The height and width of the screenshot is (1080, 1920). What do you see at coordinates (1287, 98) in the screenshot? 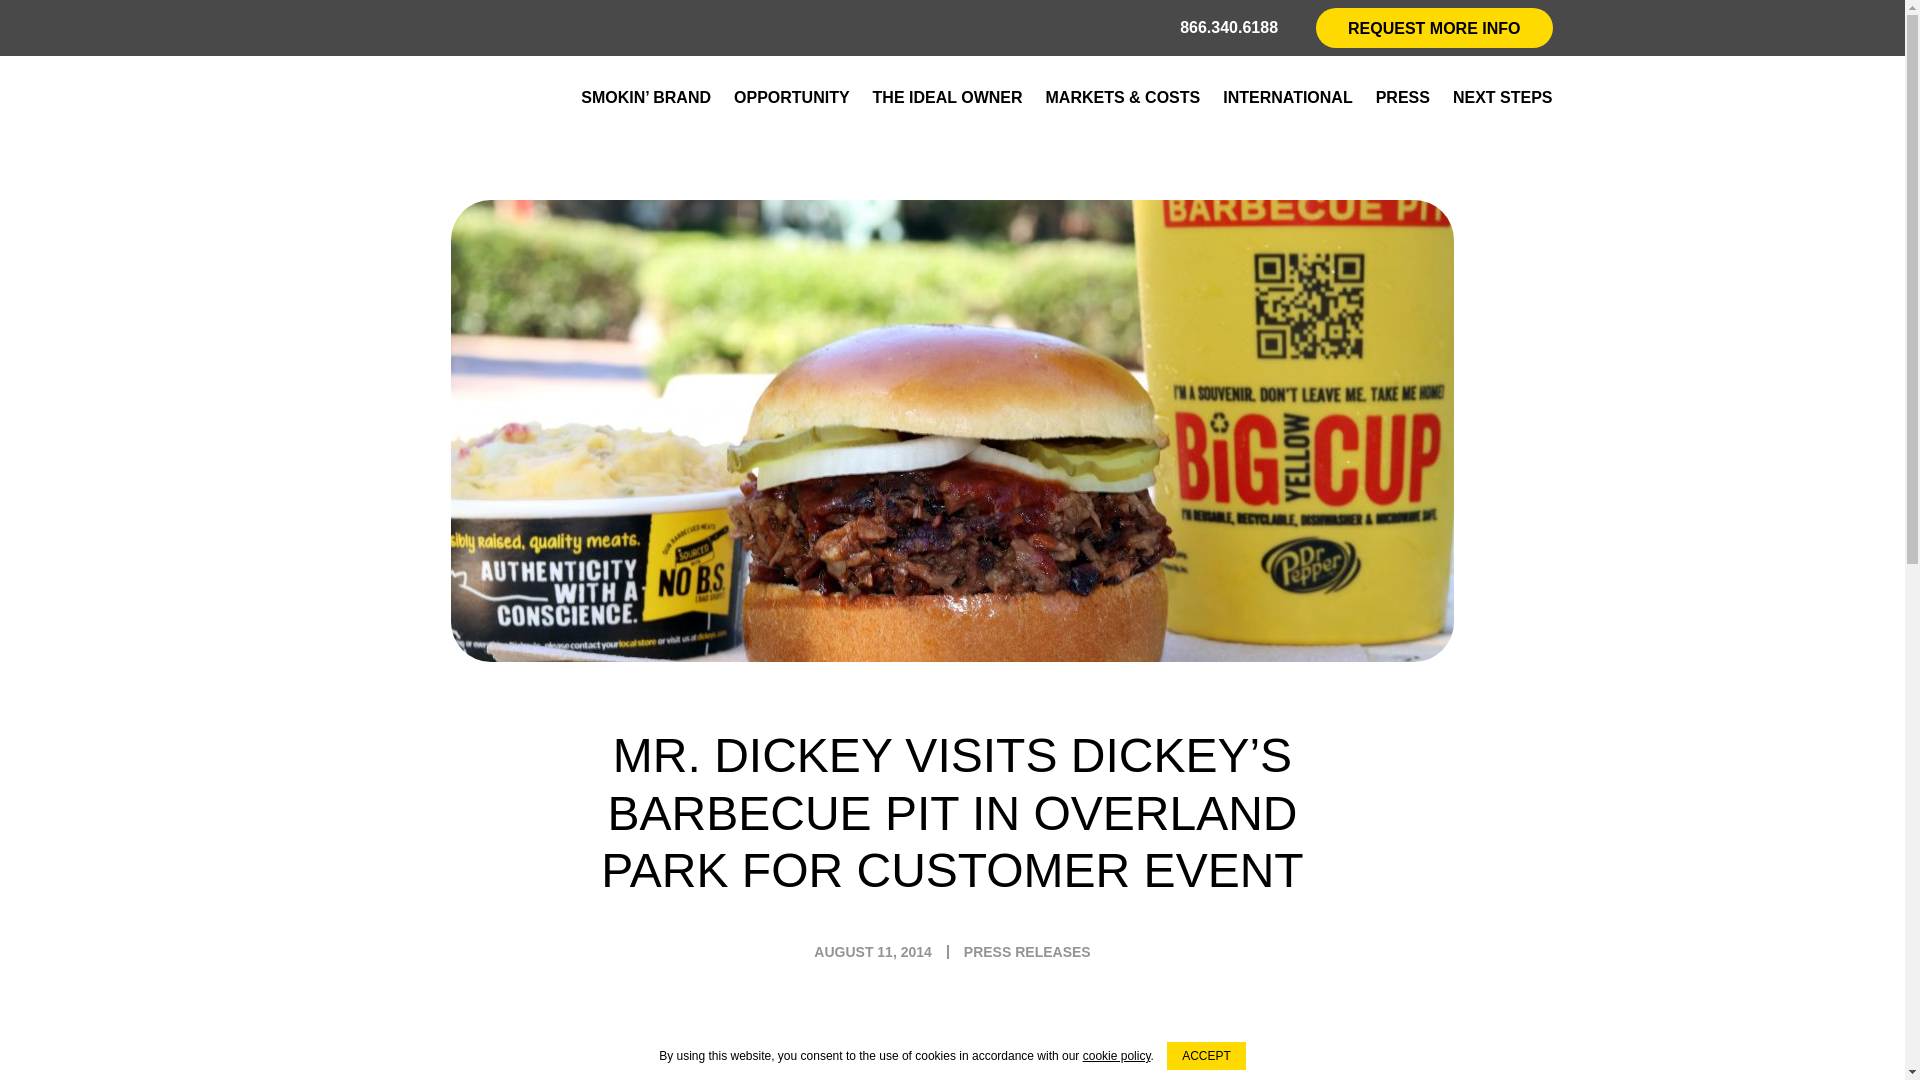
I see `INTERNATIONAL` at bounding box center [1287, 98].